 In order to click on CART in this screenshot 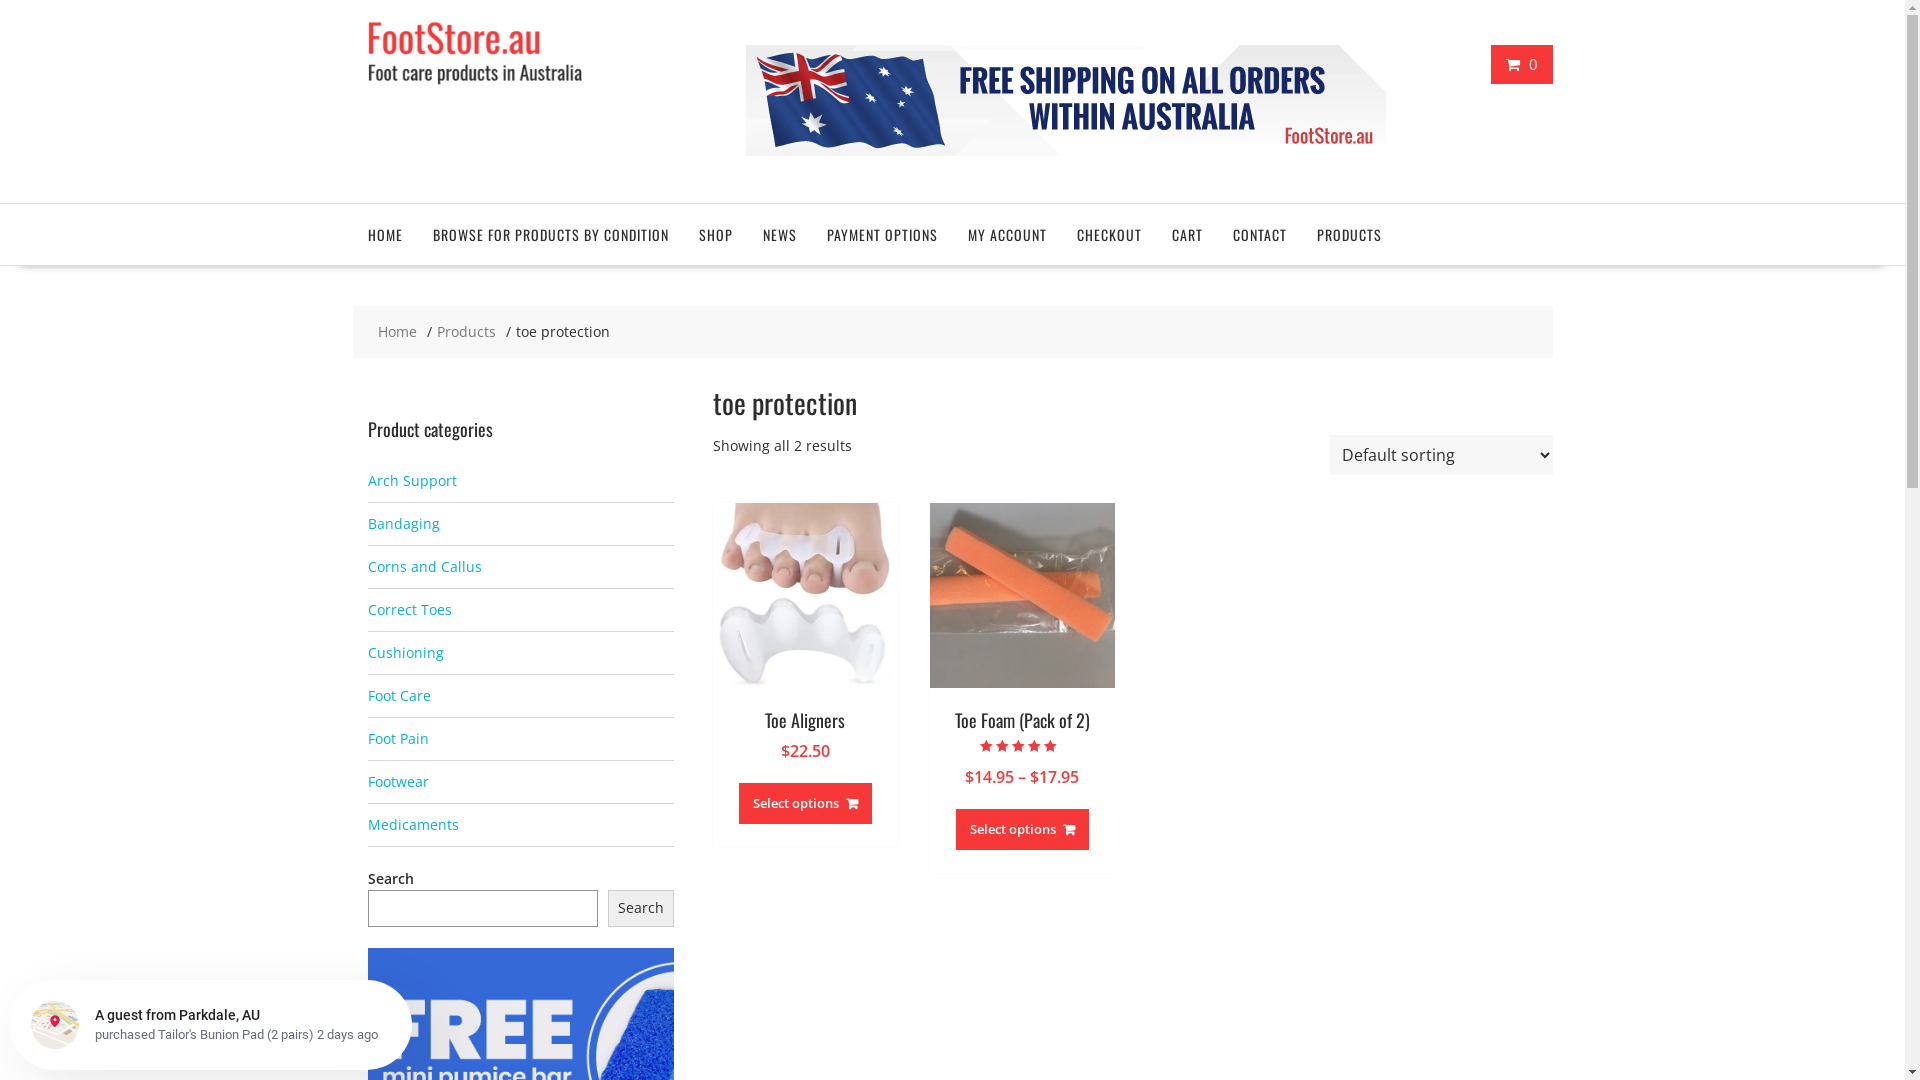, I will do `click(1186, 234)`.